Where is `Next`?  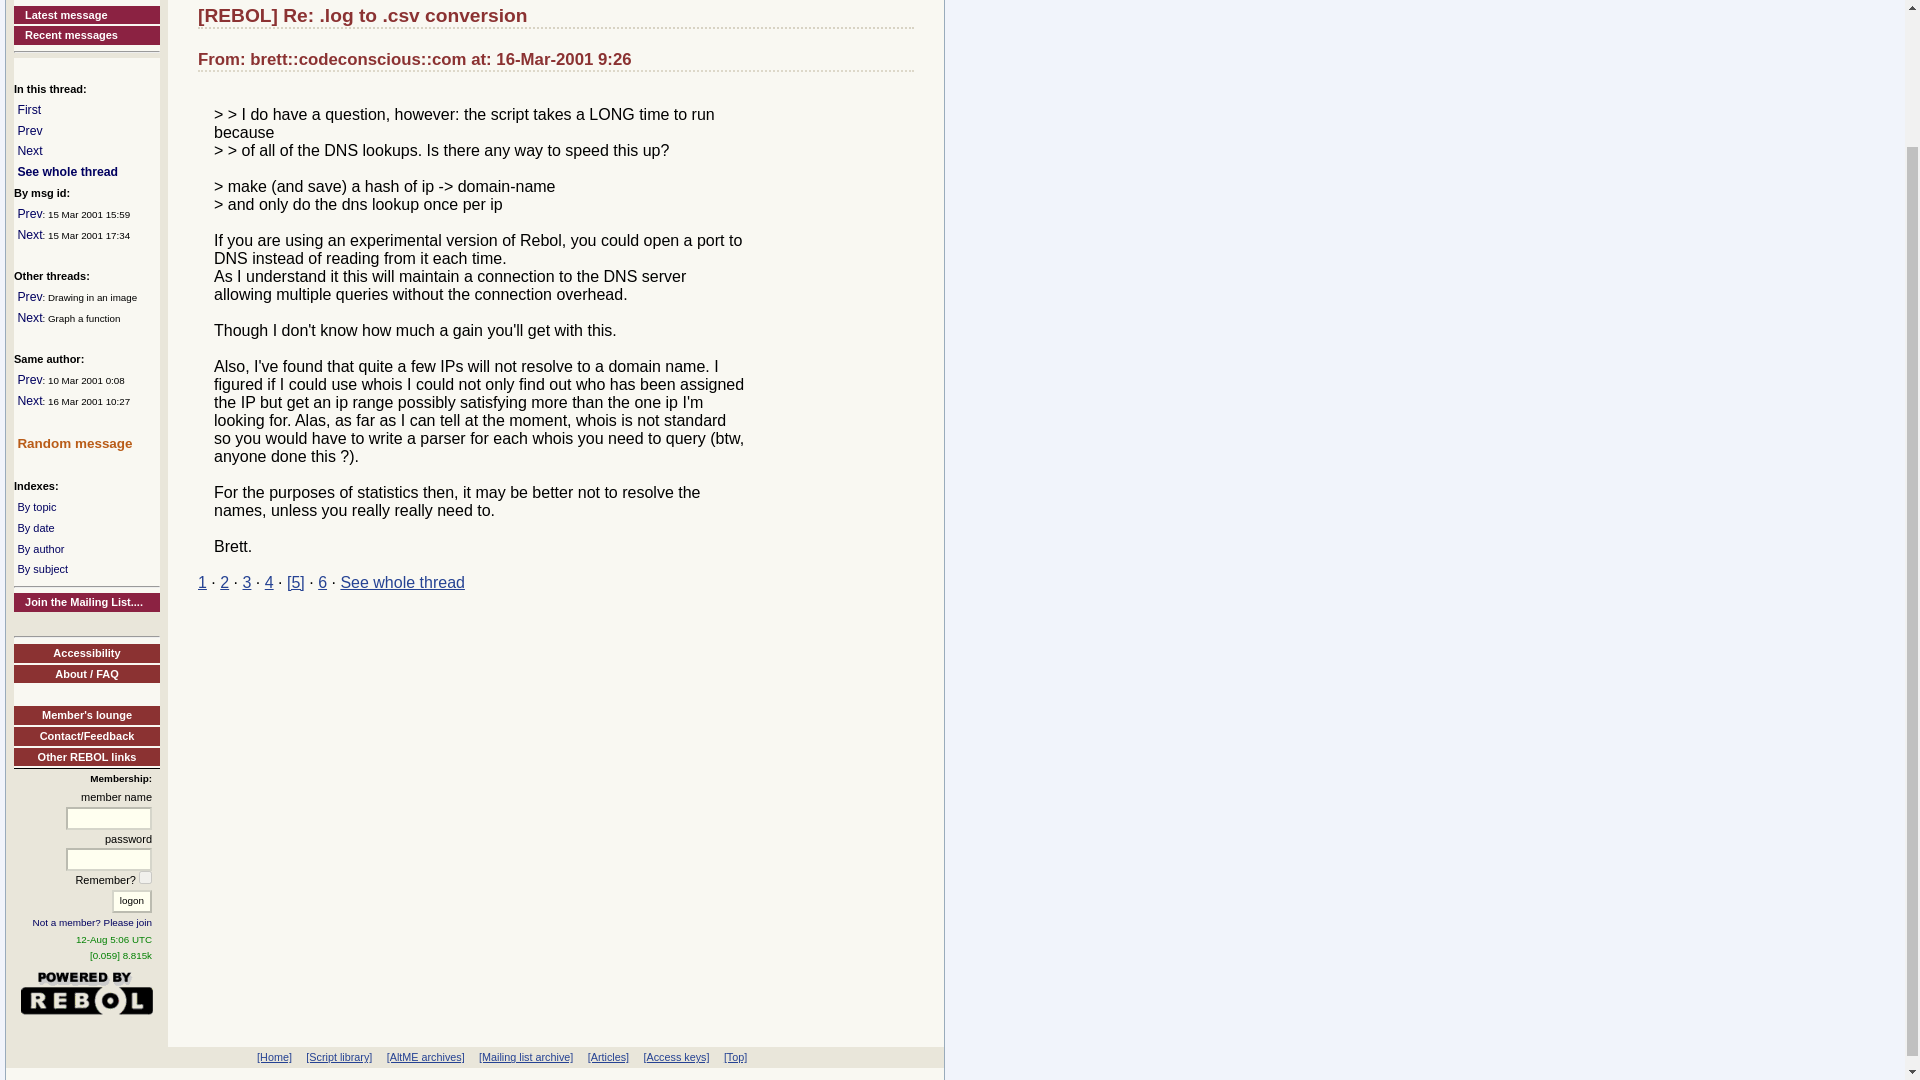 Next is located at coordinates (30, 401).